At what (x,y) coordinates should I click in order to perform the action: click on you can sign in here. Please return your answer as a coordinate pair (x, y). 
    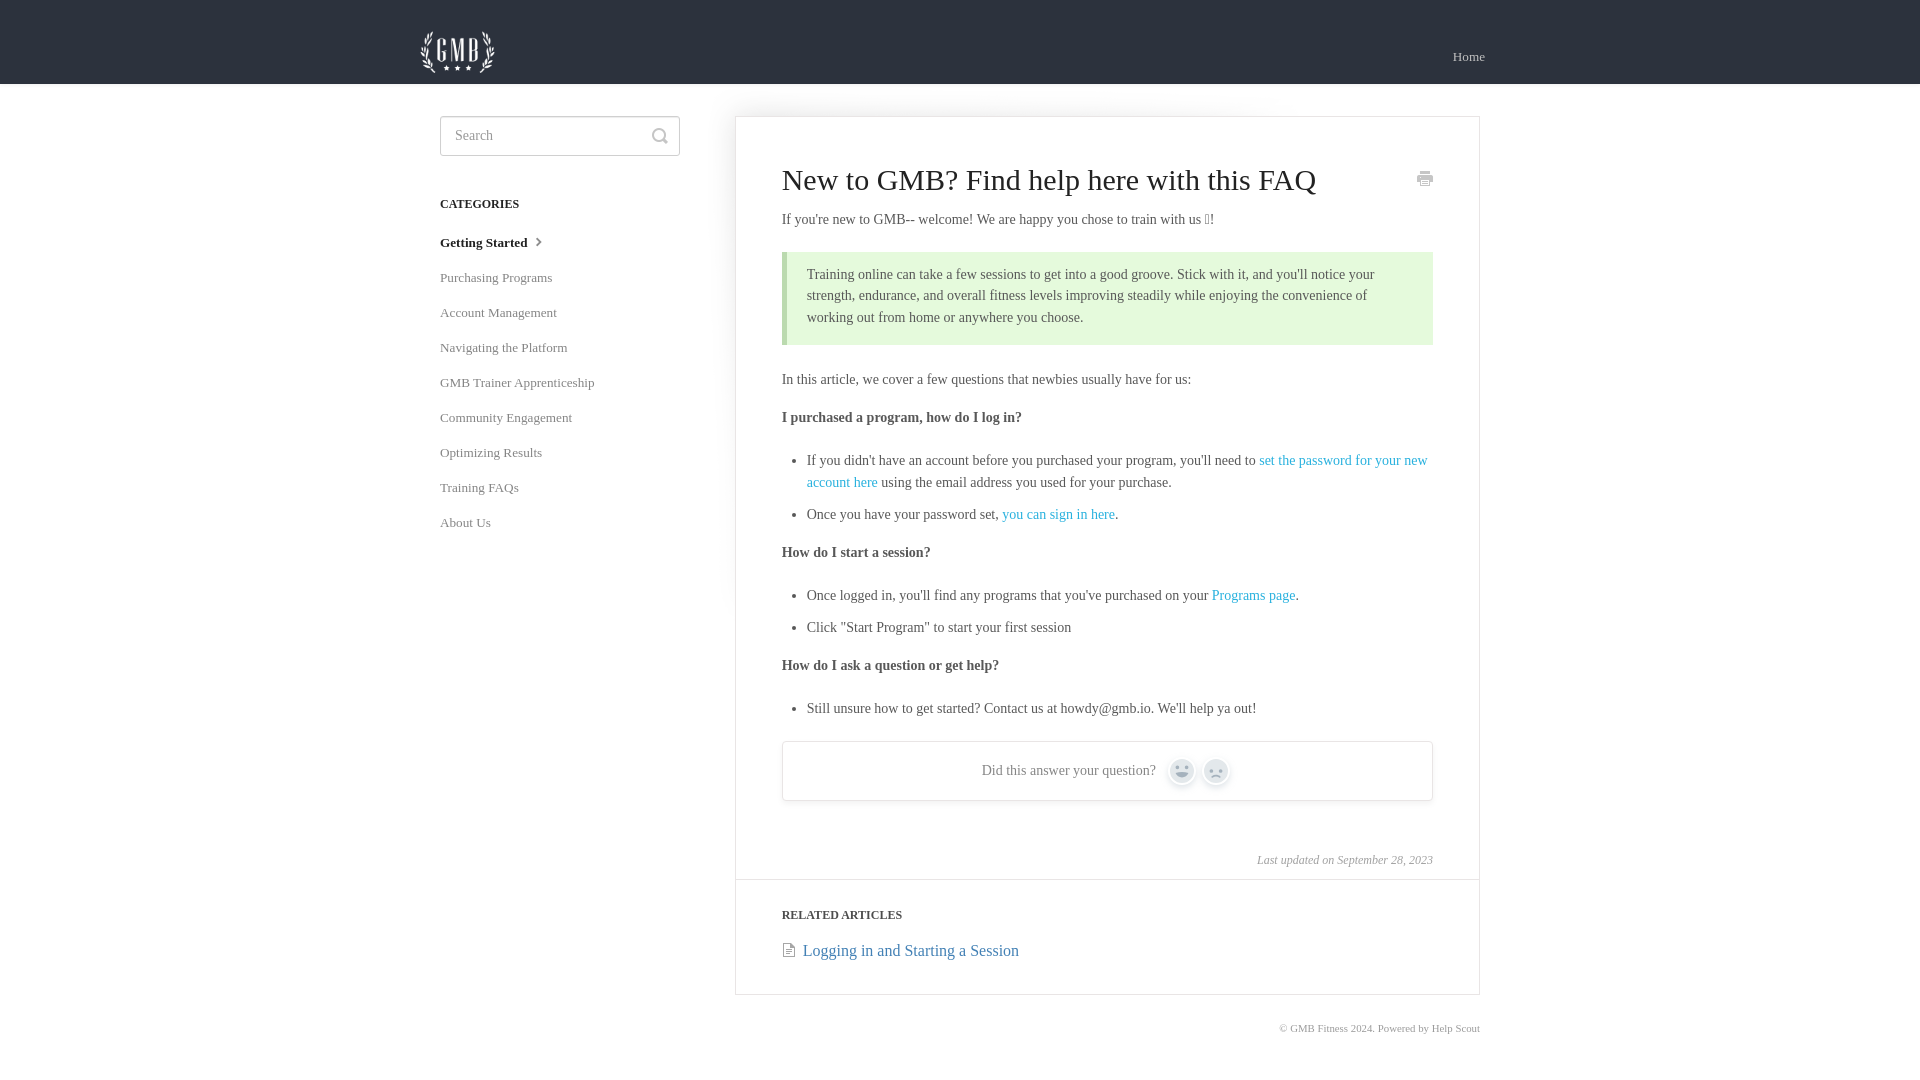
    Looking at the image, I should click on (1058, 513).